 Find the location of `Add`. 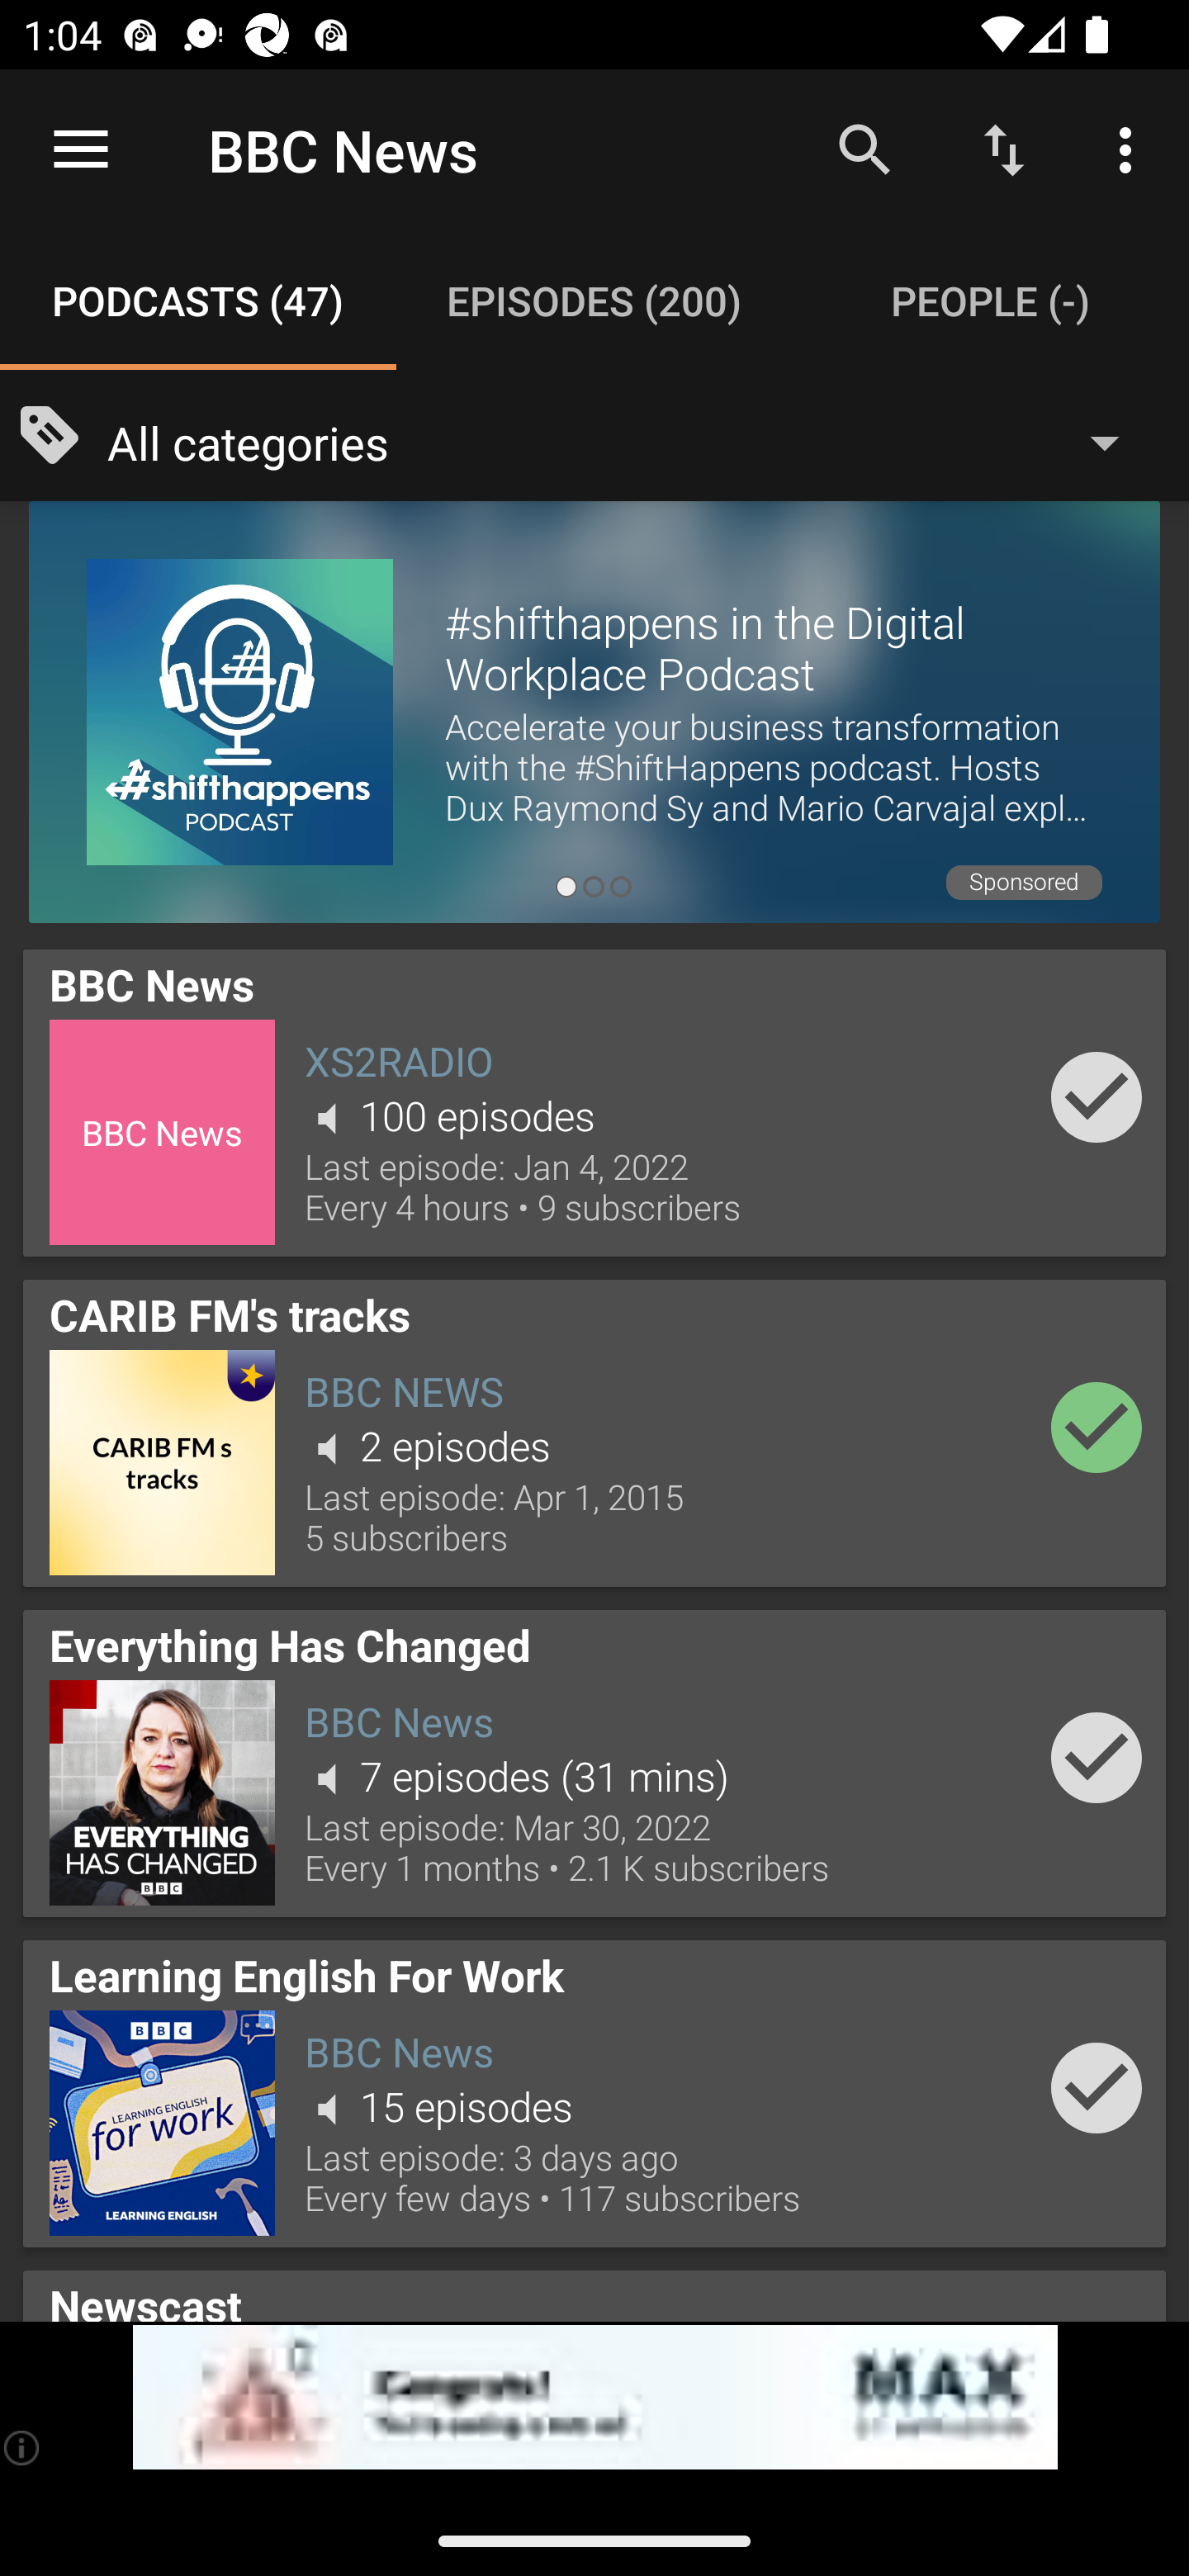

Add is located at coordinates (1097, 1427).